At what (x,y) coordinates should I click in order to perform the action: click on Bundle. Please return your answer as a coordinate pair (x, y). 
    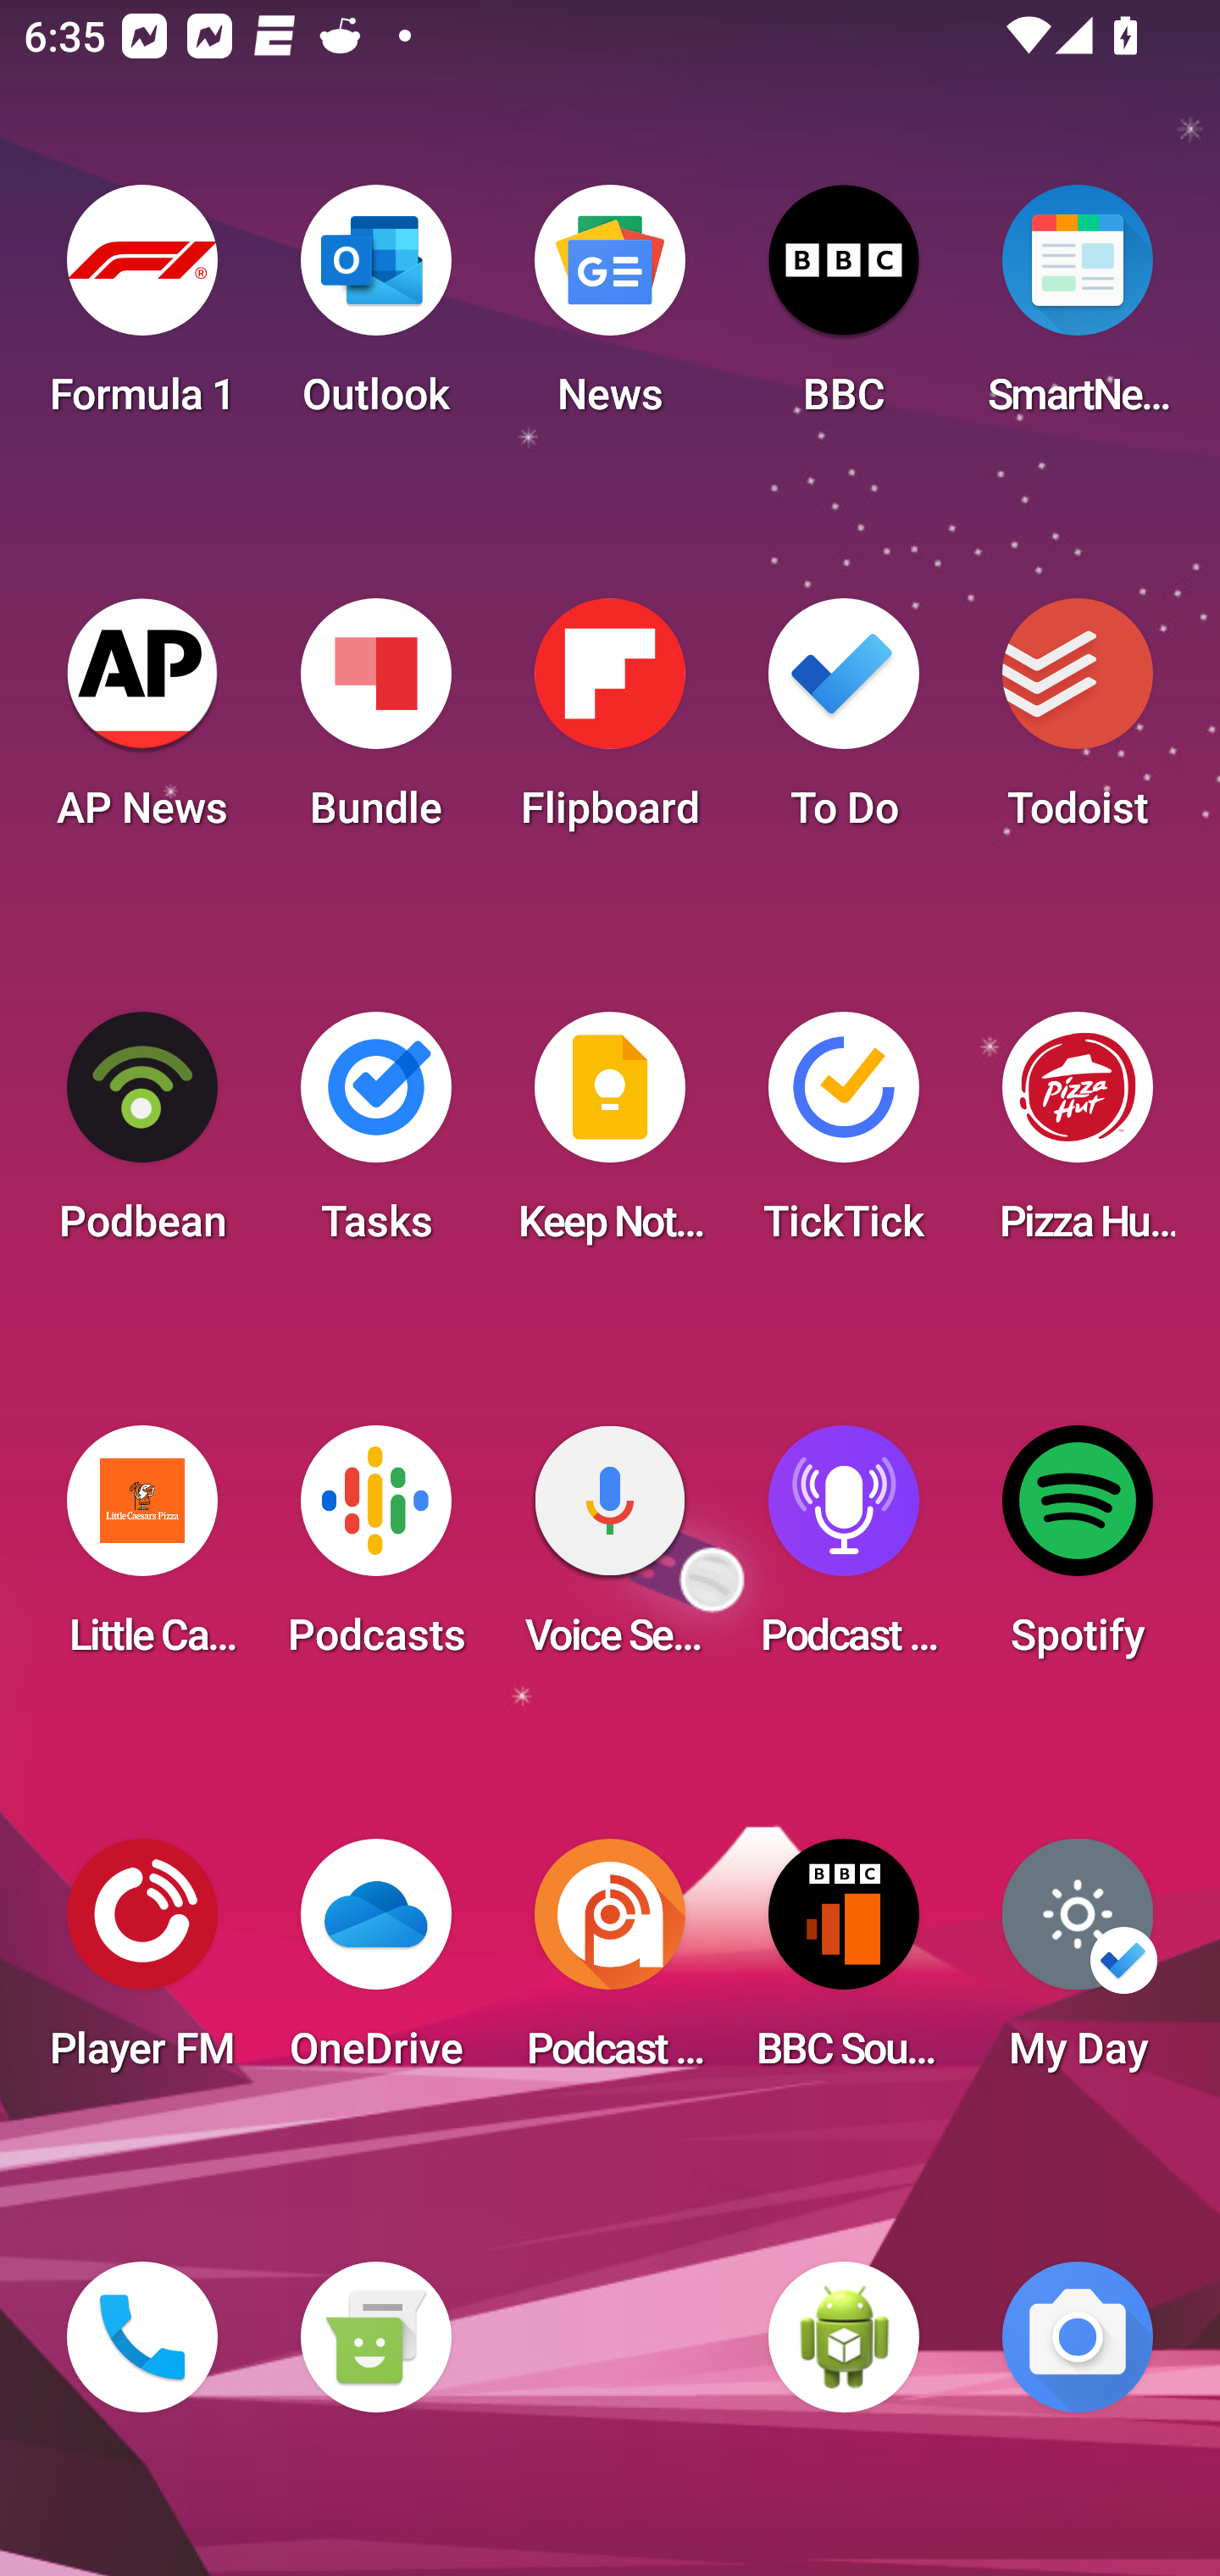
    Looking at the image, I should click on (375, 724).